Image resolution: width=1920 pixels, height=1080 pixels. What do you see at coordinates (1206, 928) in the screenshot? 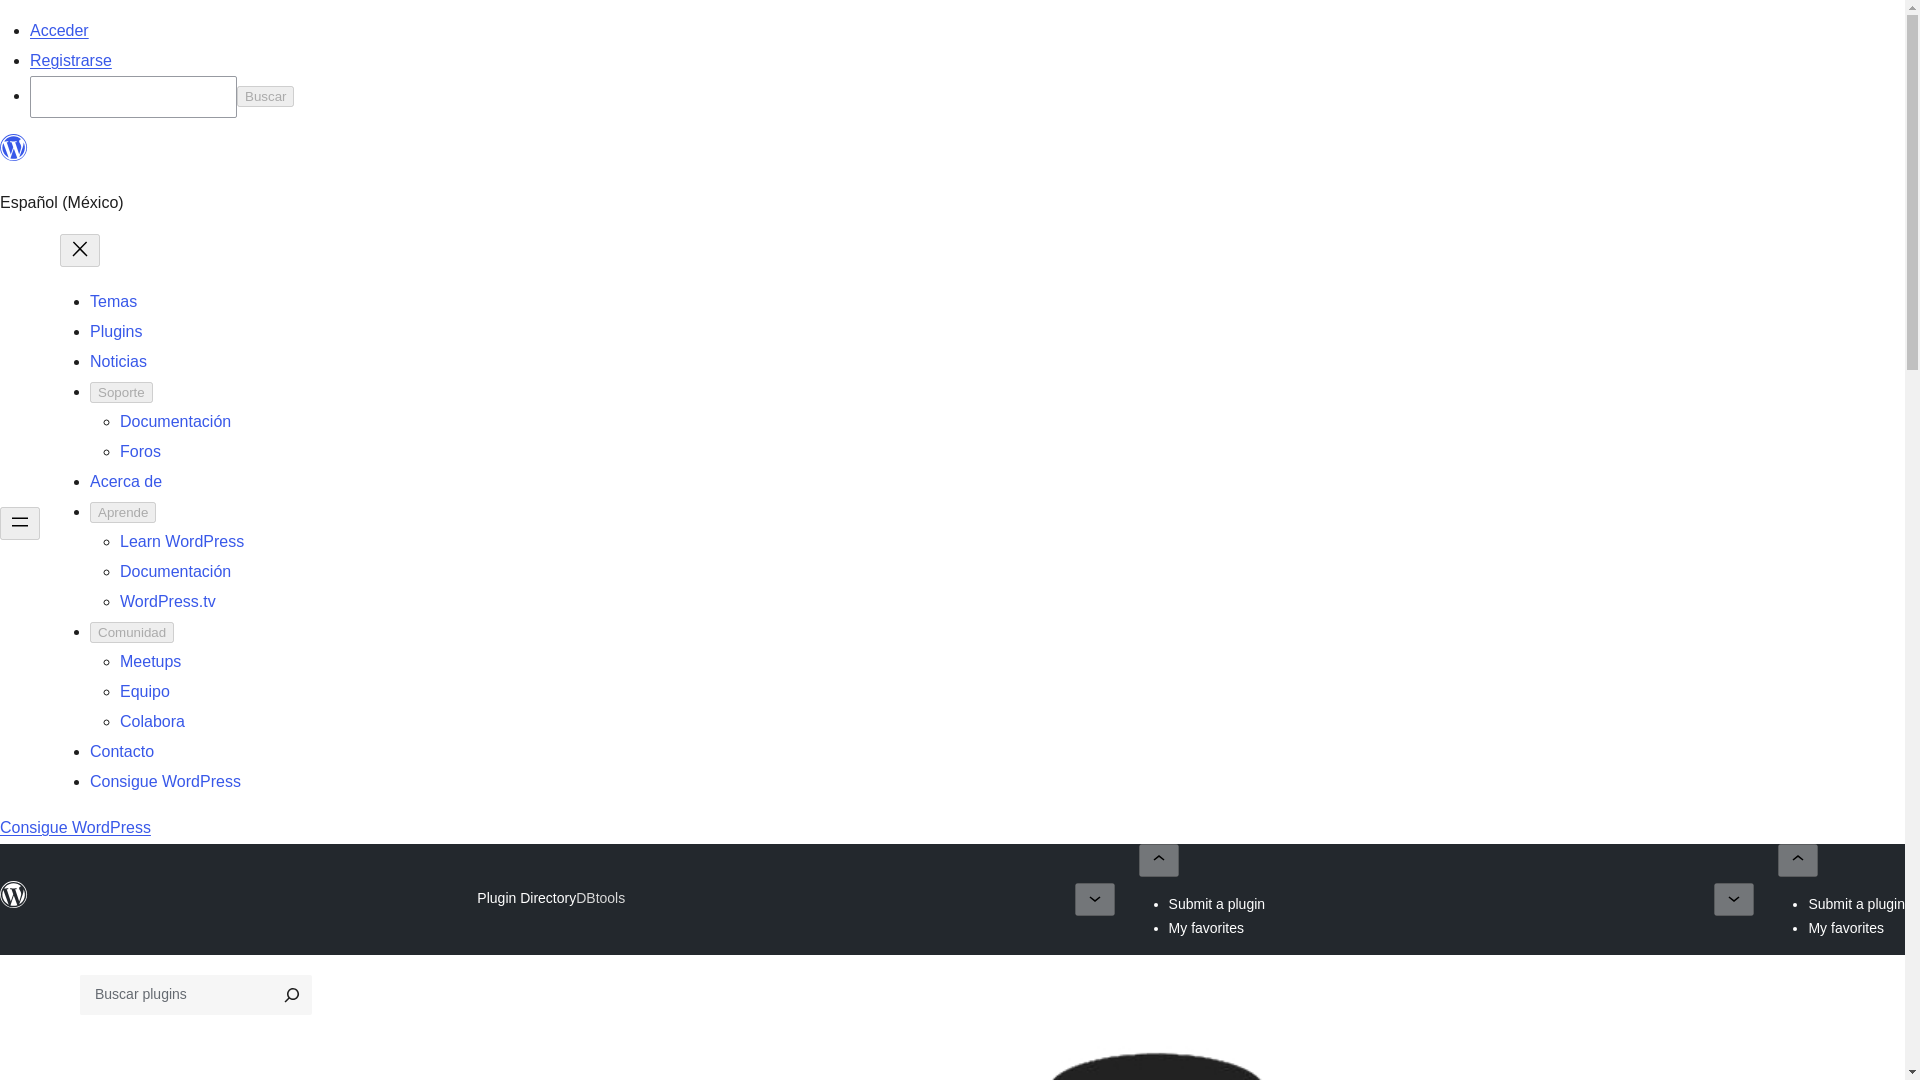
I see `My favorites` at bounding box center [1206, 928].